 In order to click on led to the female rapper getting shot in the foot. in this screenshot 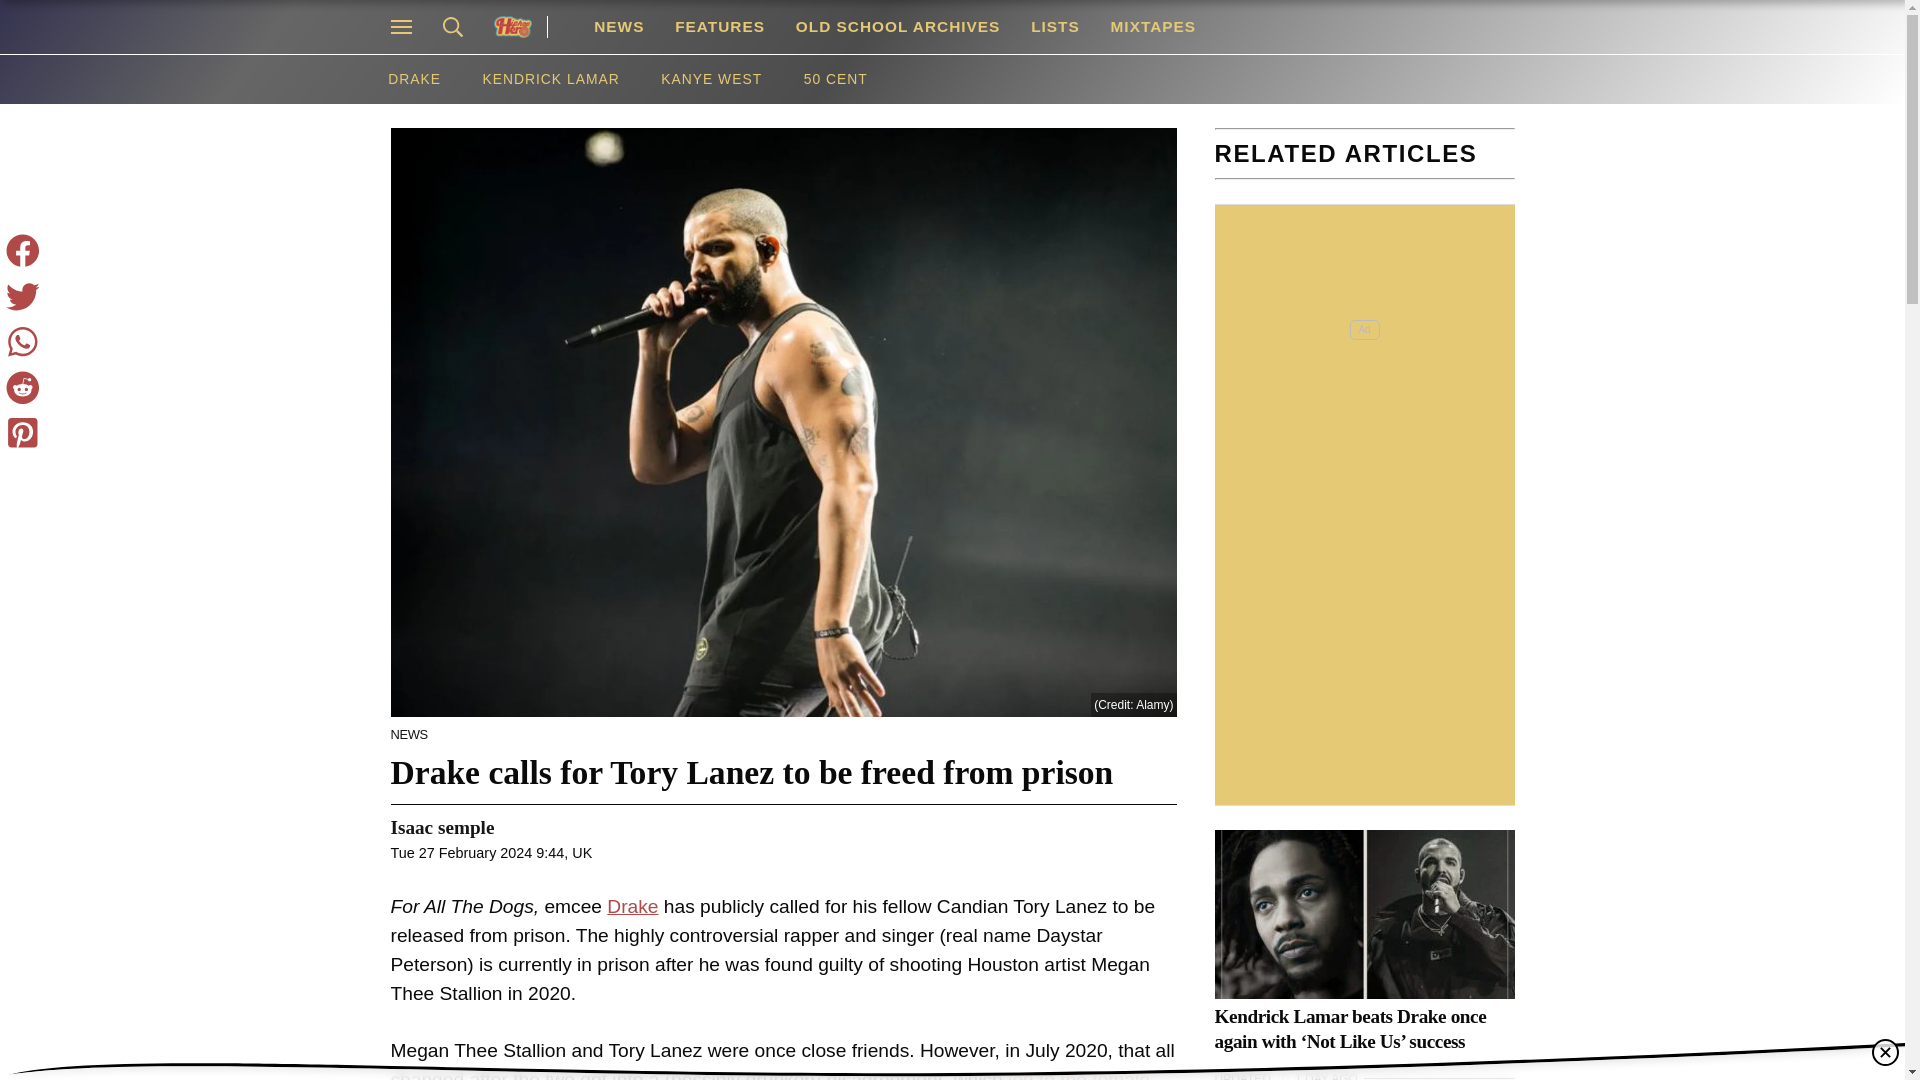, I will do `click(768, 1074)`.